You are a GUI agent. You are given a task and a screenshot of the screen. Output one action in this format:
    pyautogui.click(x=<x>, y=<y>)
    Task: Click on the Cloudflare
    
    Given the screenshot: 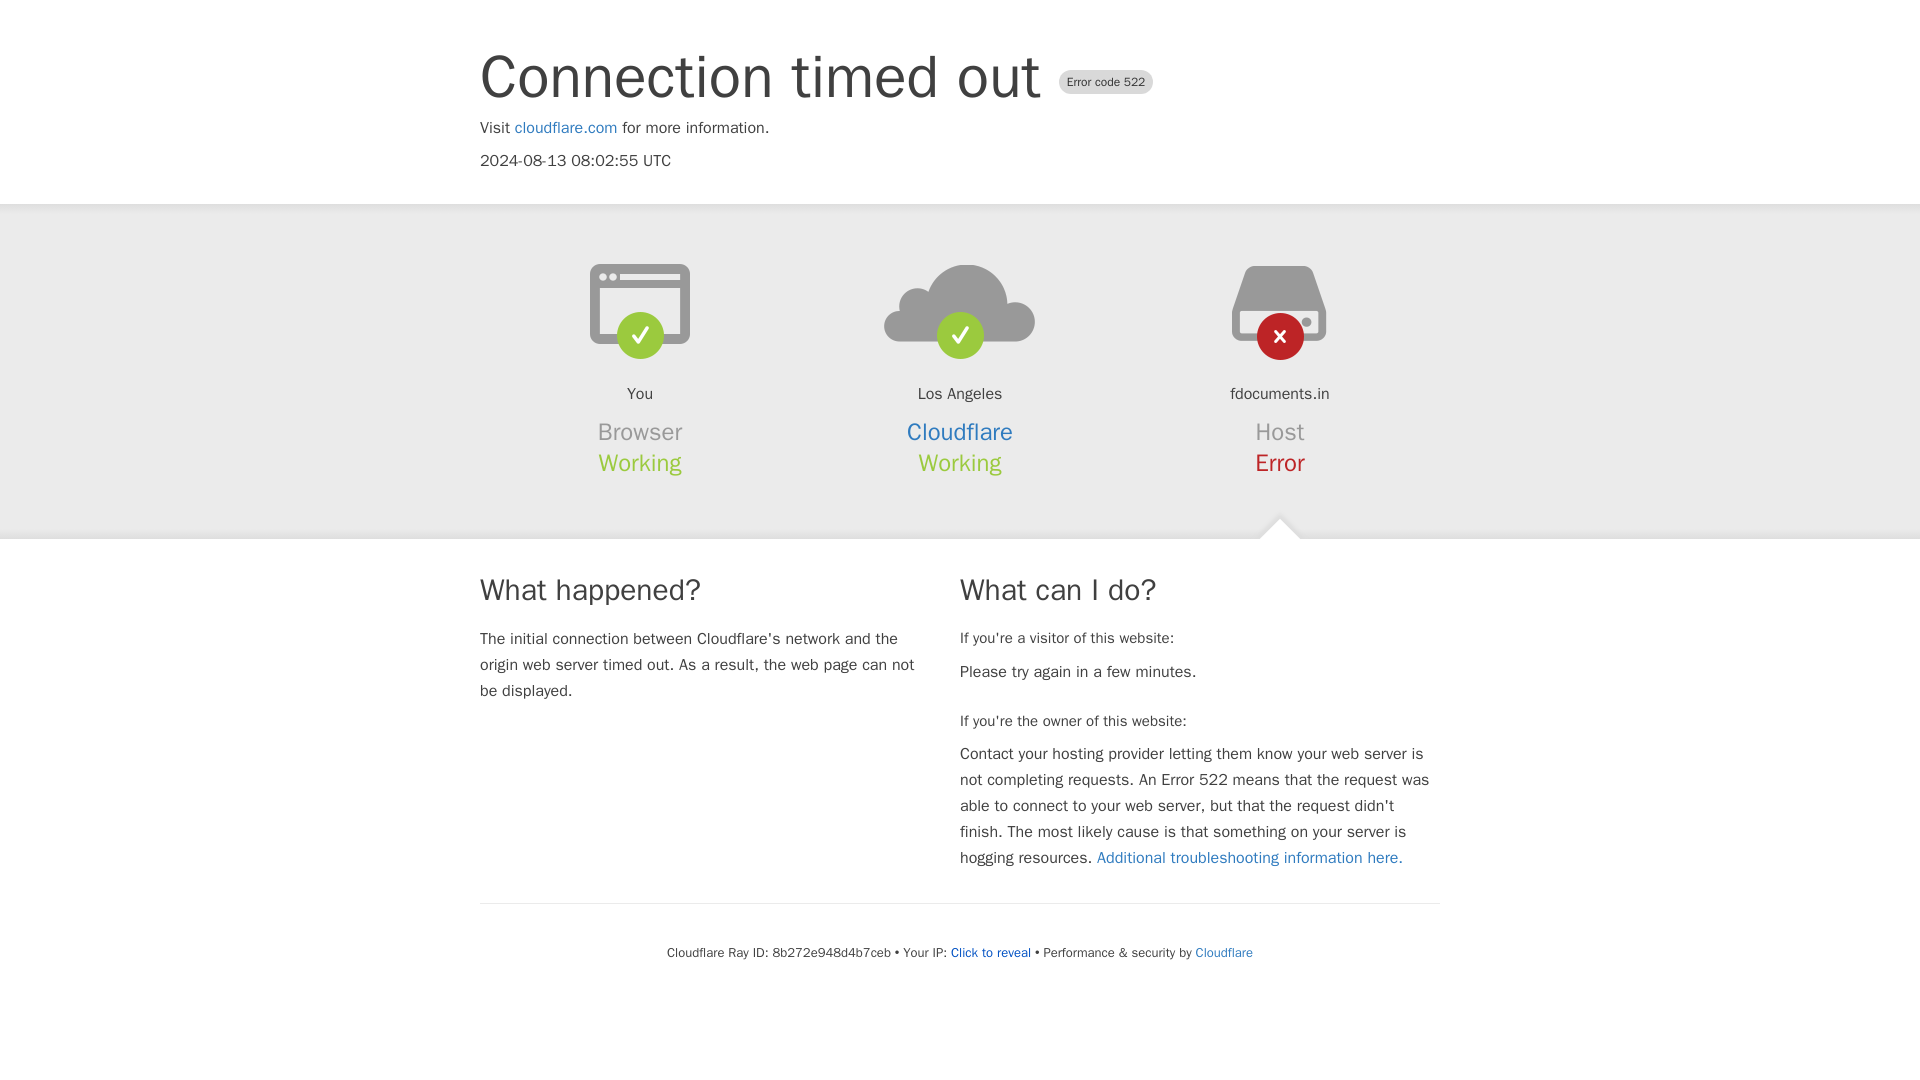 What is the action you would take?
    pyautogui.click(x=960, y=432)
    